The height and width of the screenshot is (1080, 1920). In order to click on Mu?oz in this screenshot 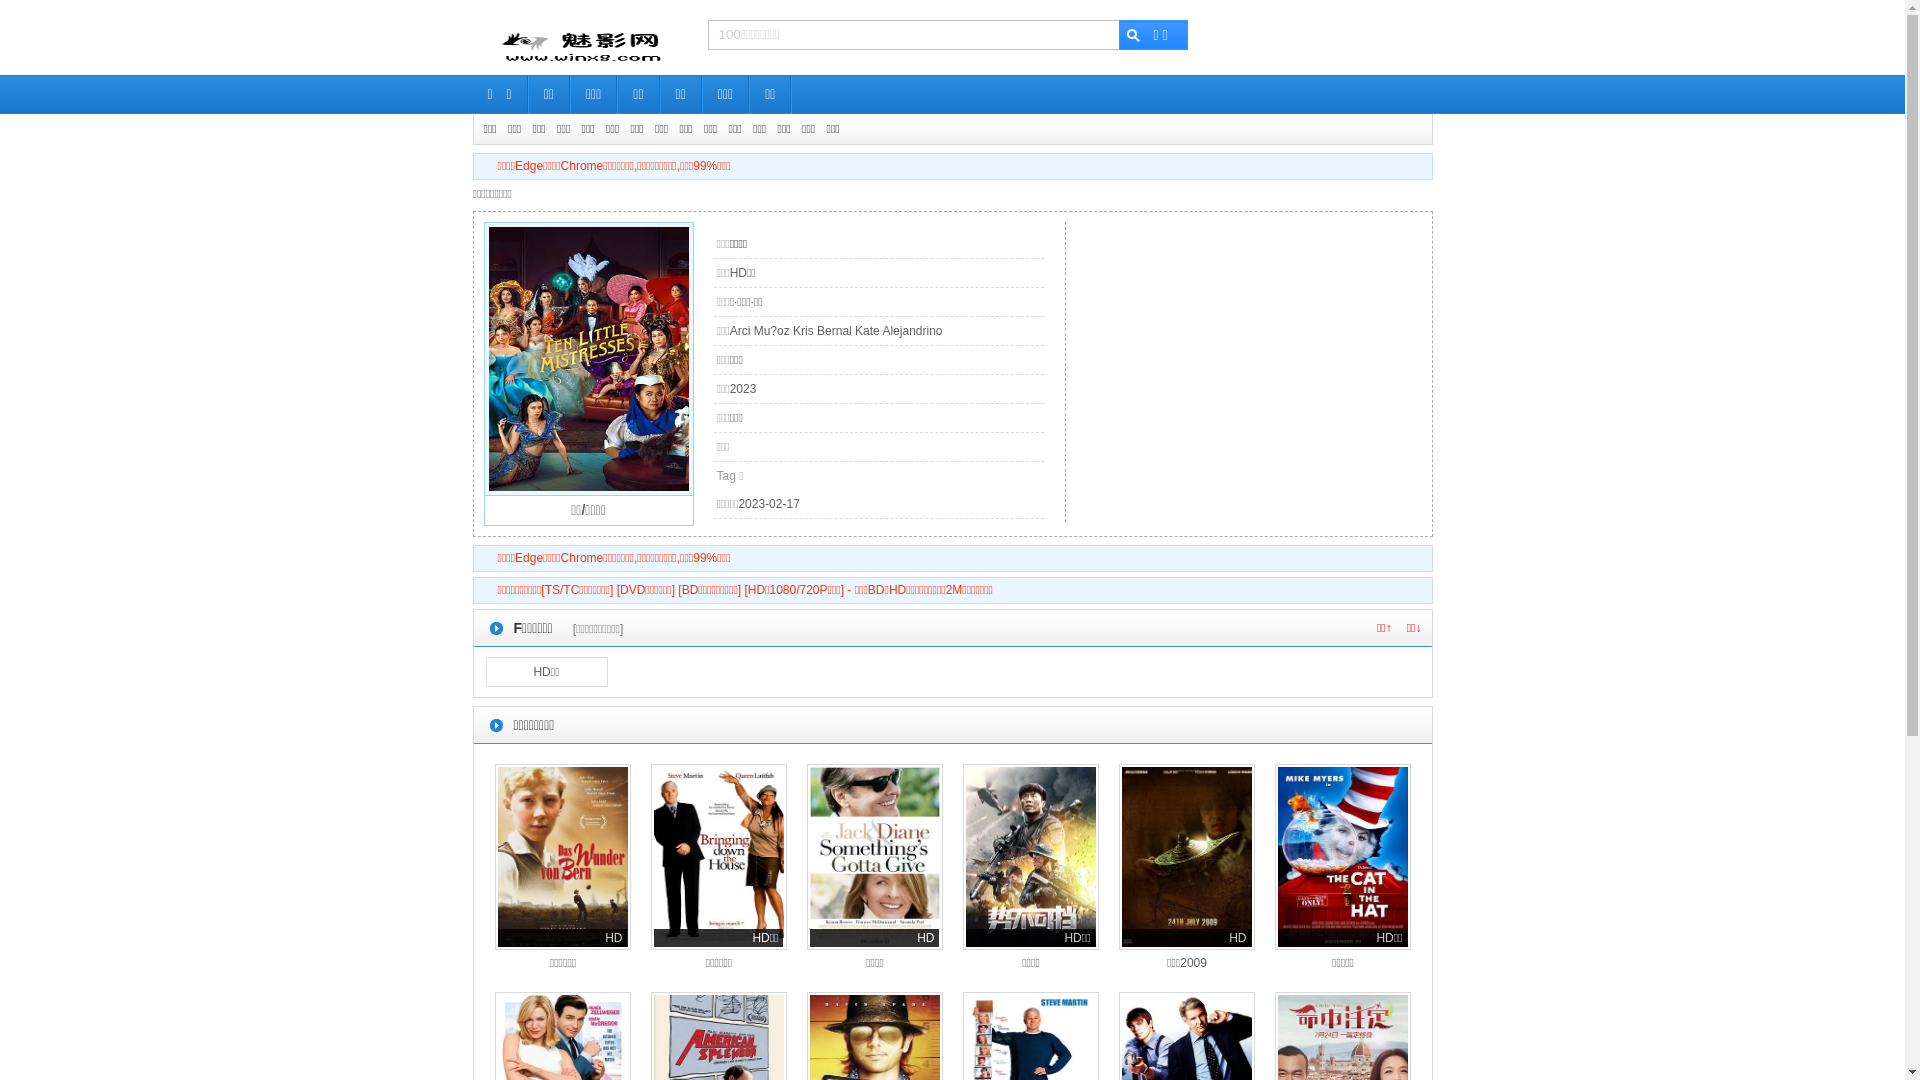, I will do `click(772, 331)`.